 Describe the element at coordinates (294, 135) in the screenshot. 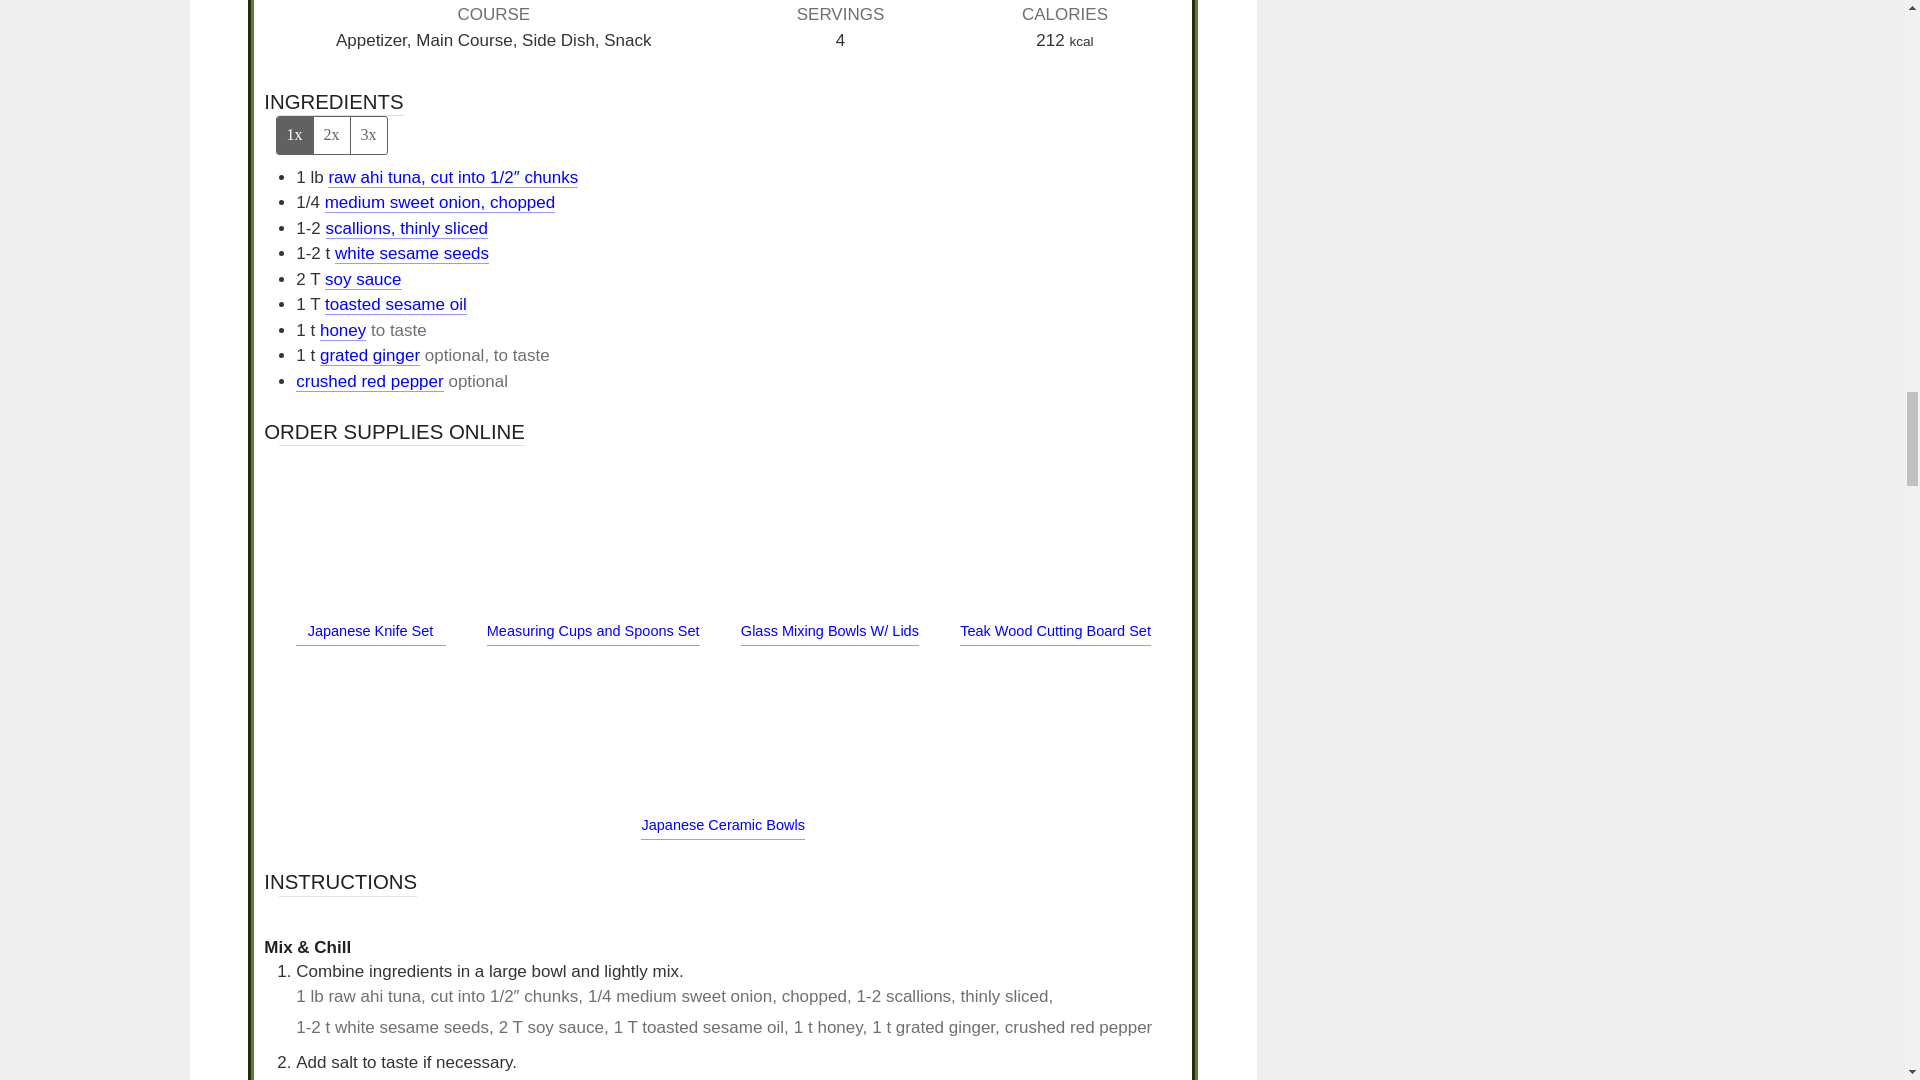

I see `1x` at that location.